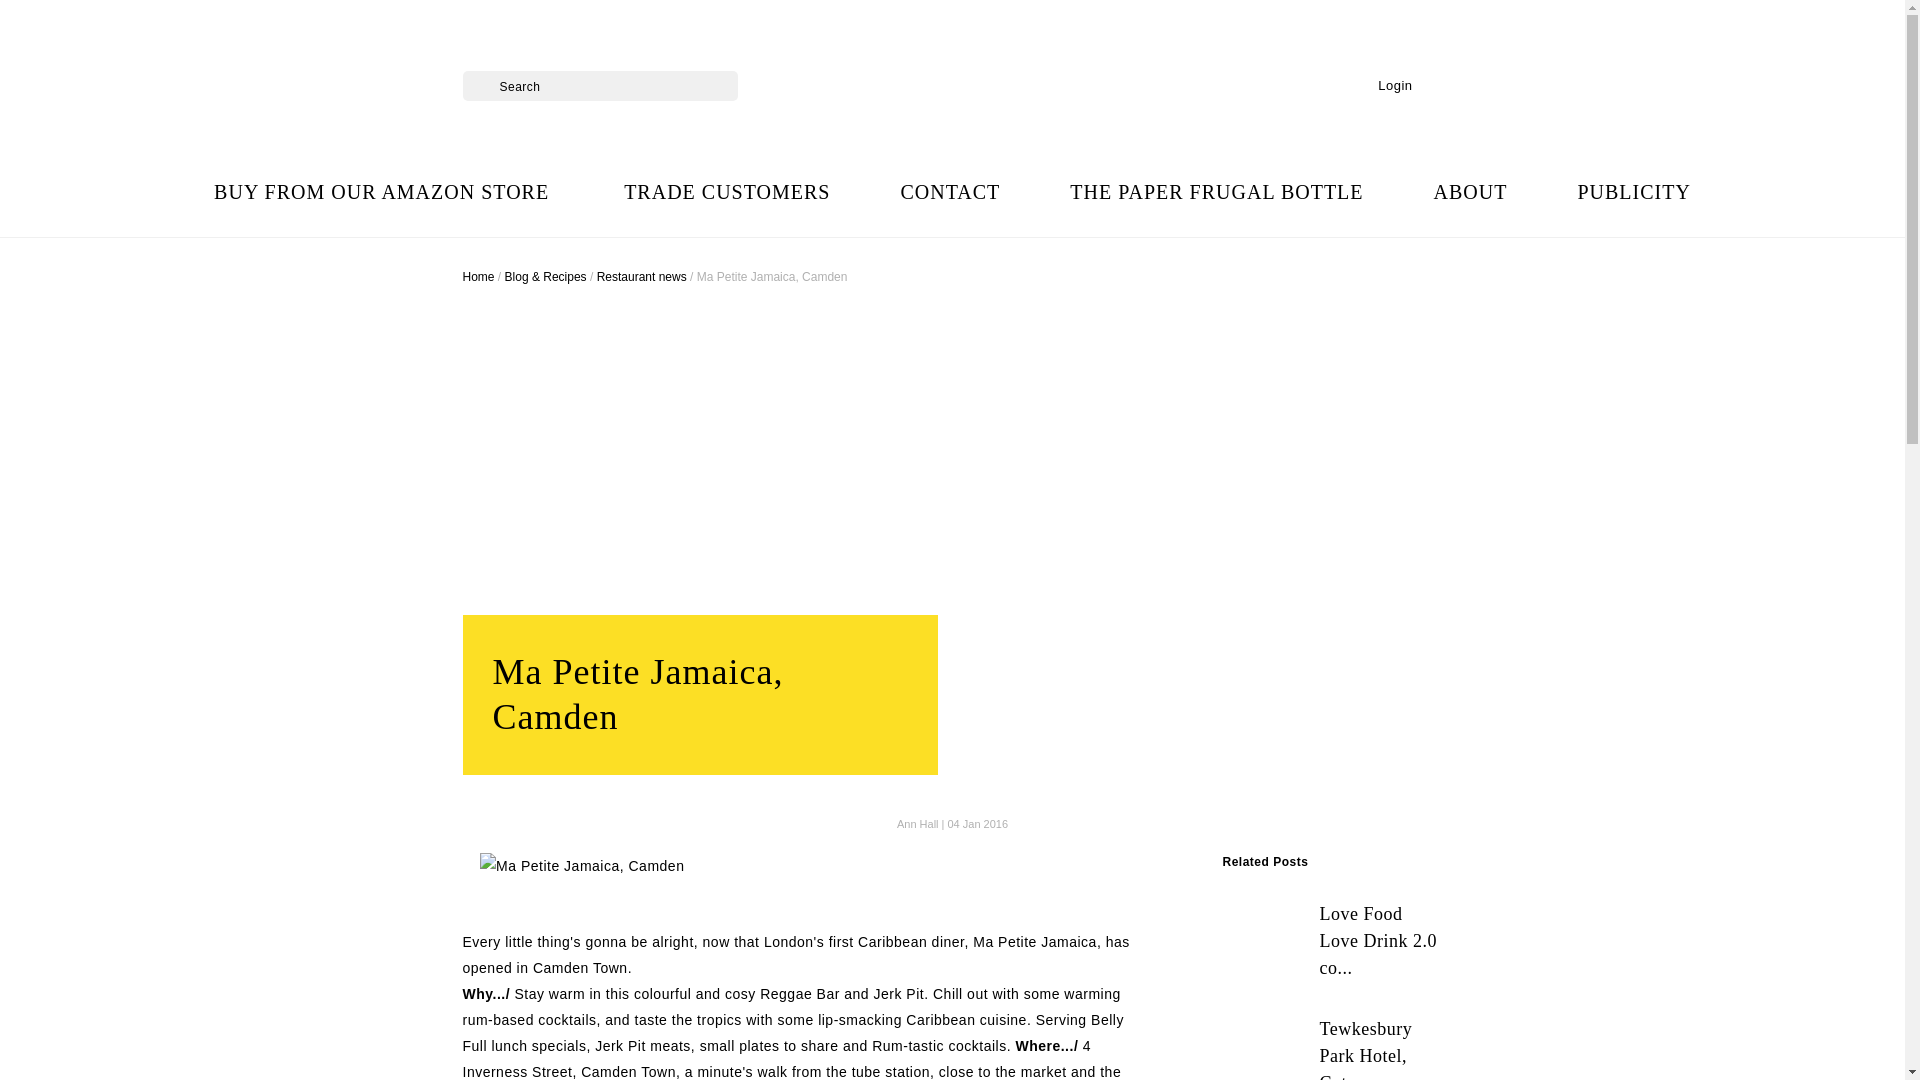 This screenshot has width=1920, height=1080. I want to click on Submit, so click(476, 78).